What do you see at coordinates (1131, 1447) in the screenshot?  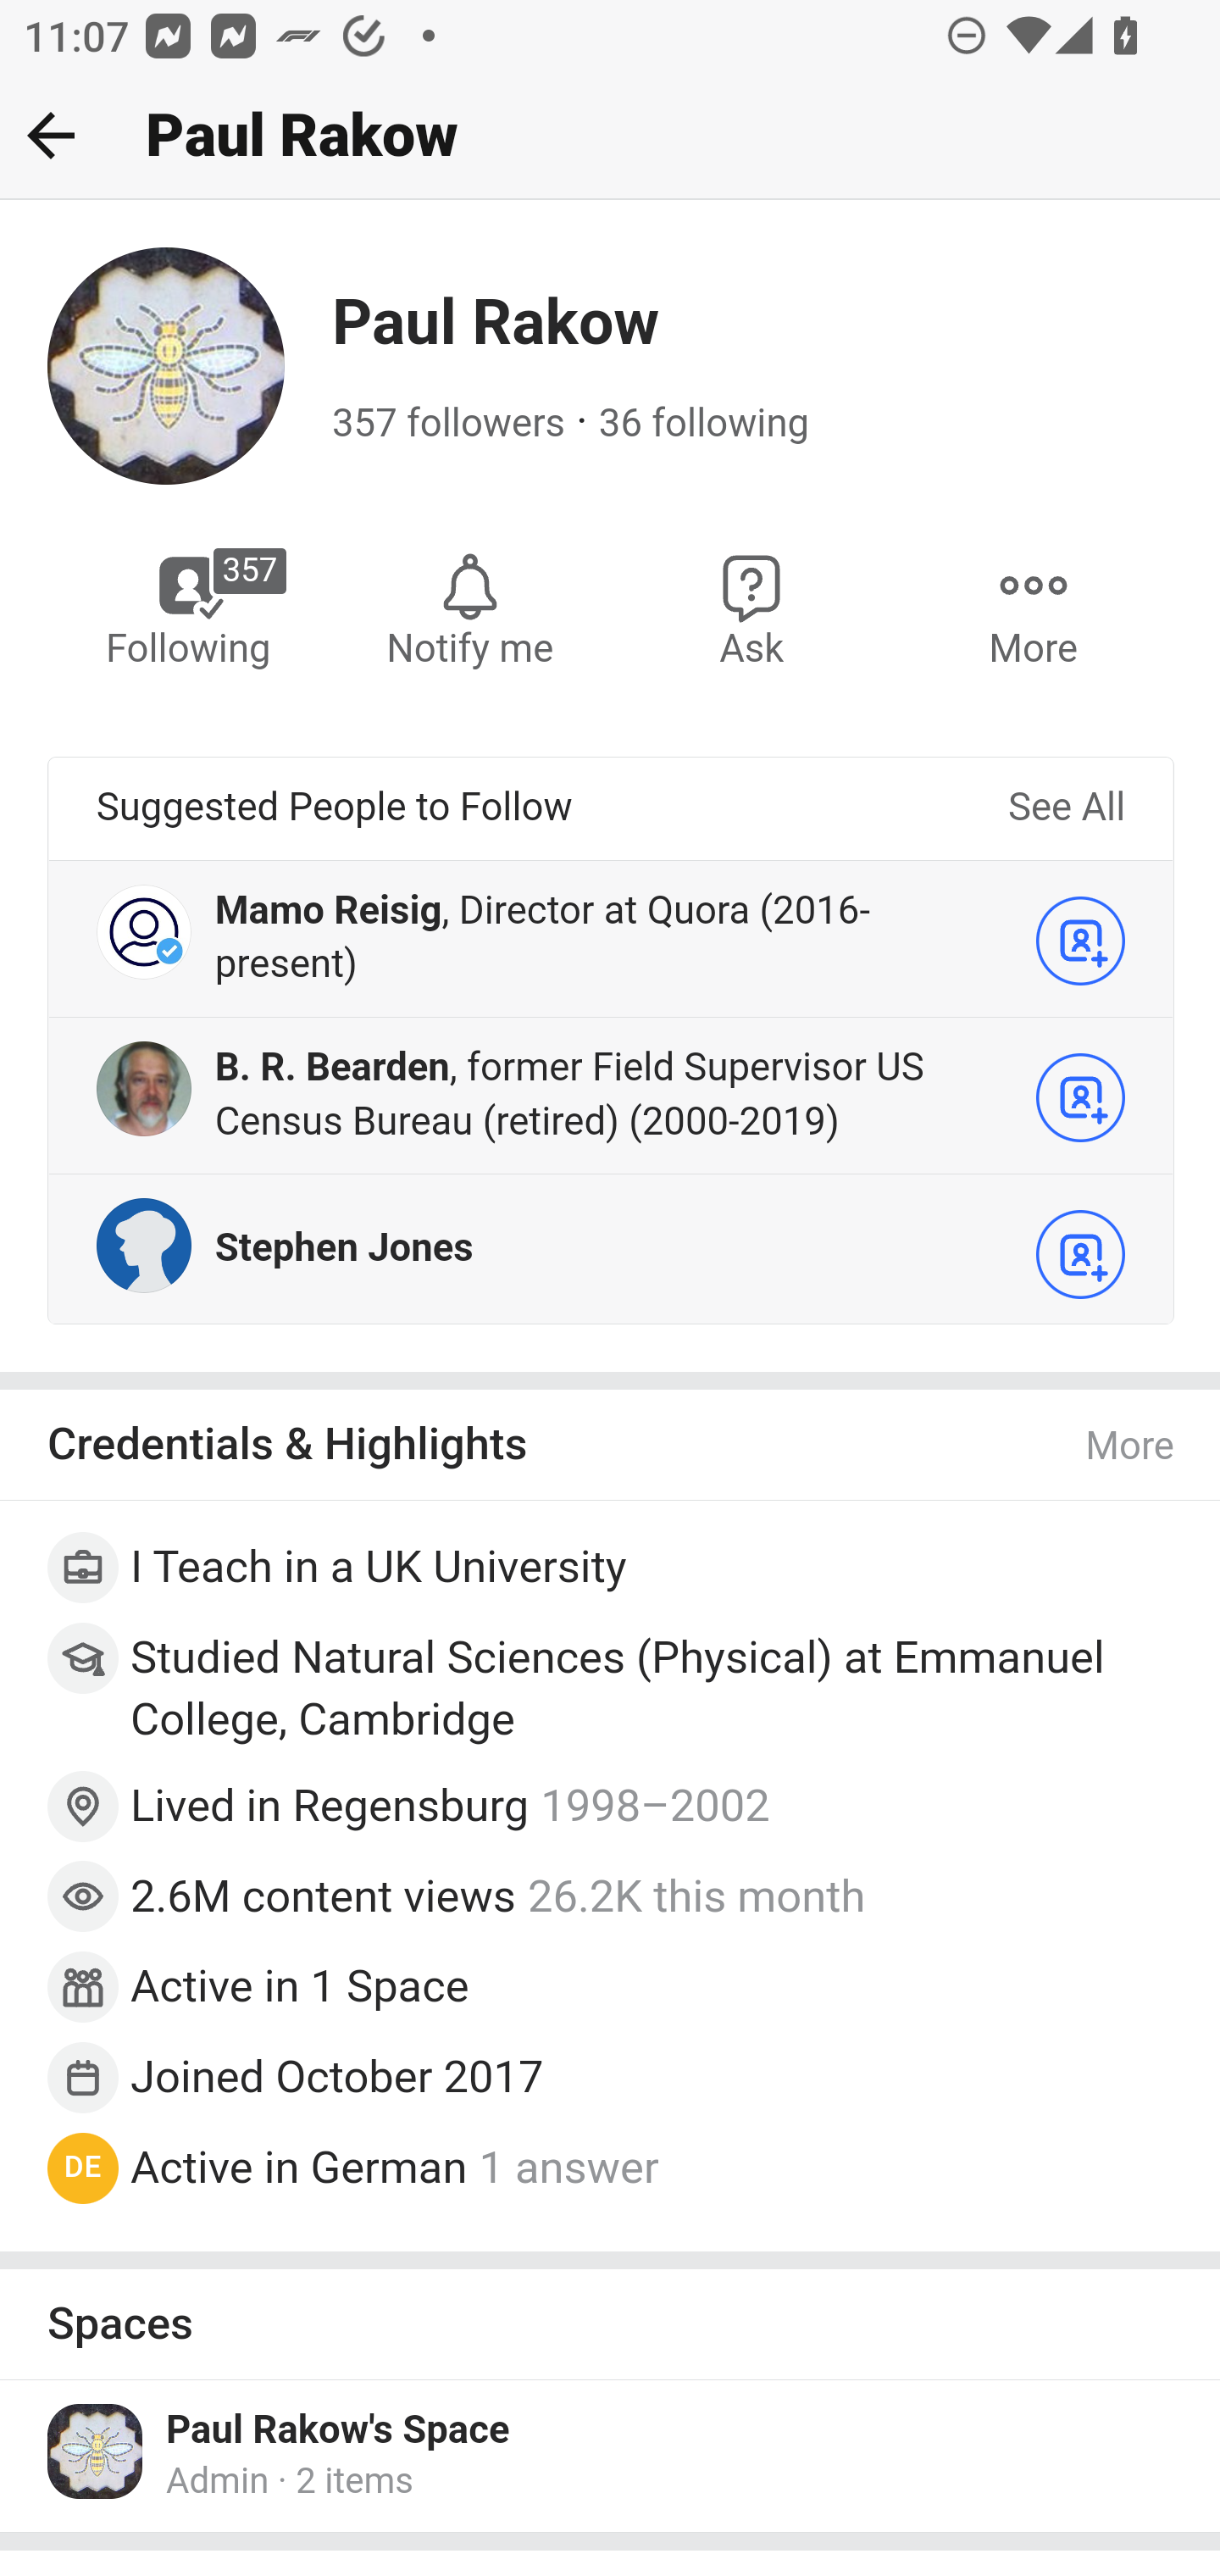 I see `More` at bounding box center [1131, 1447].